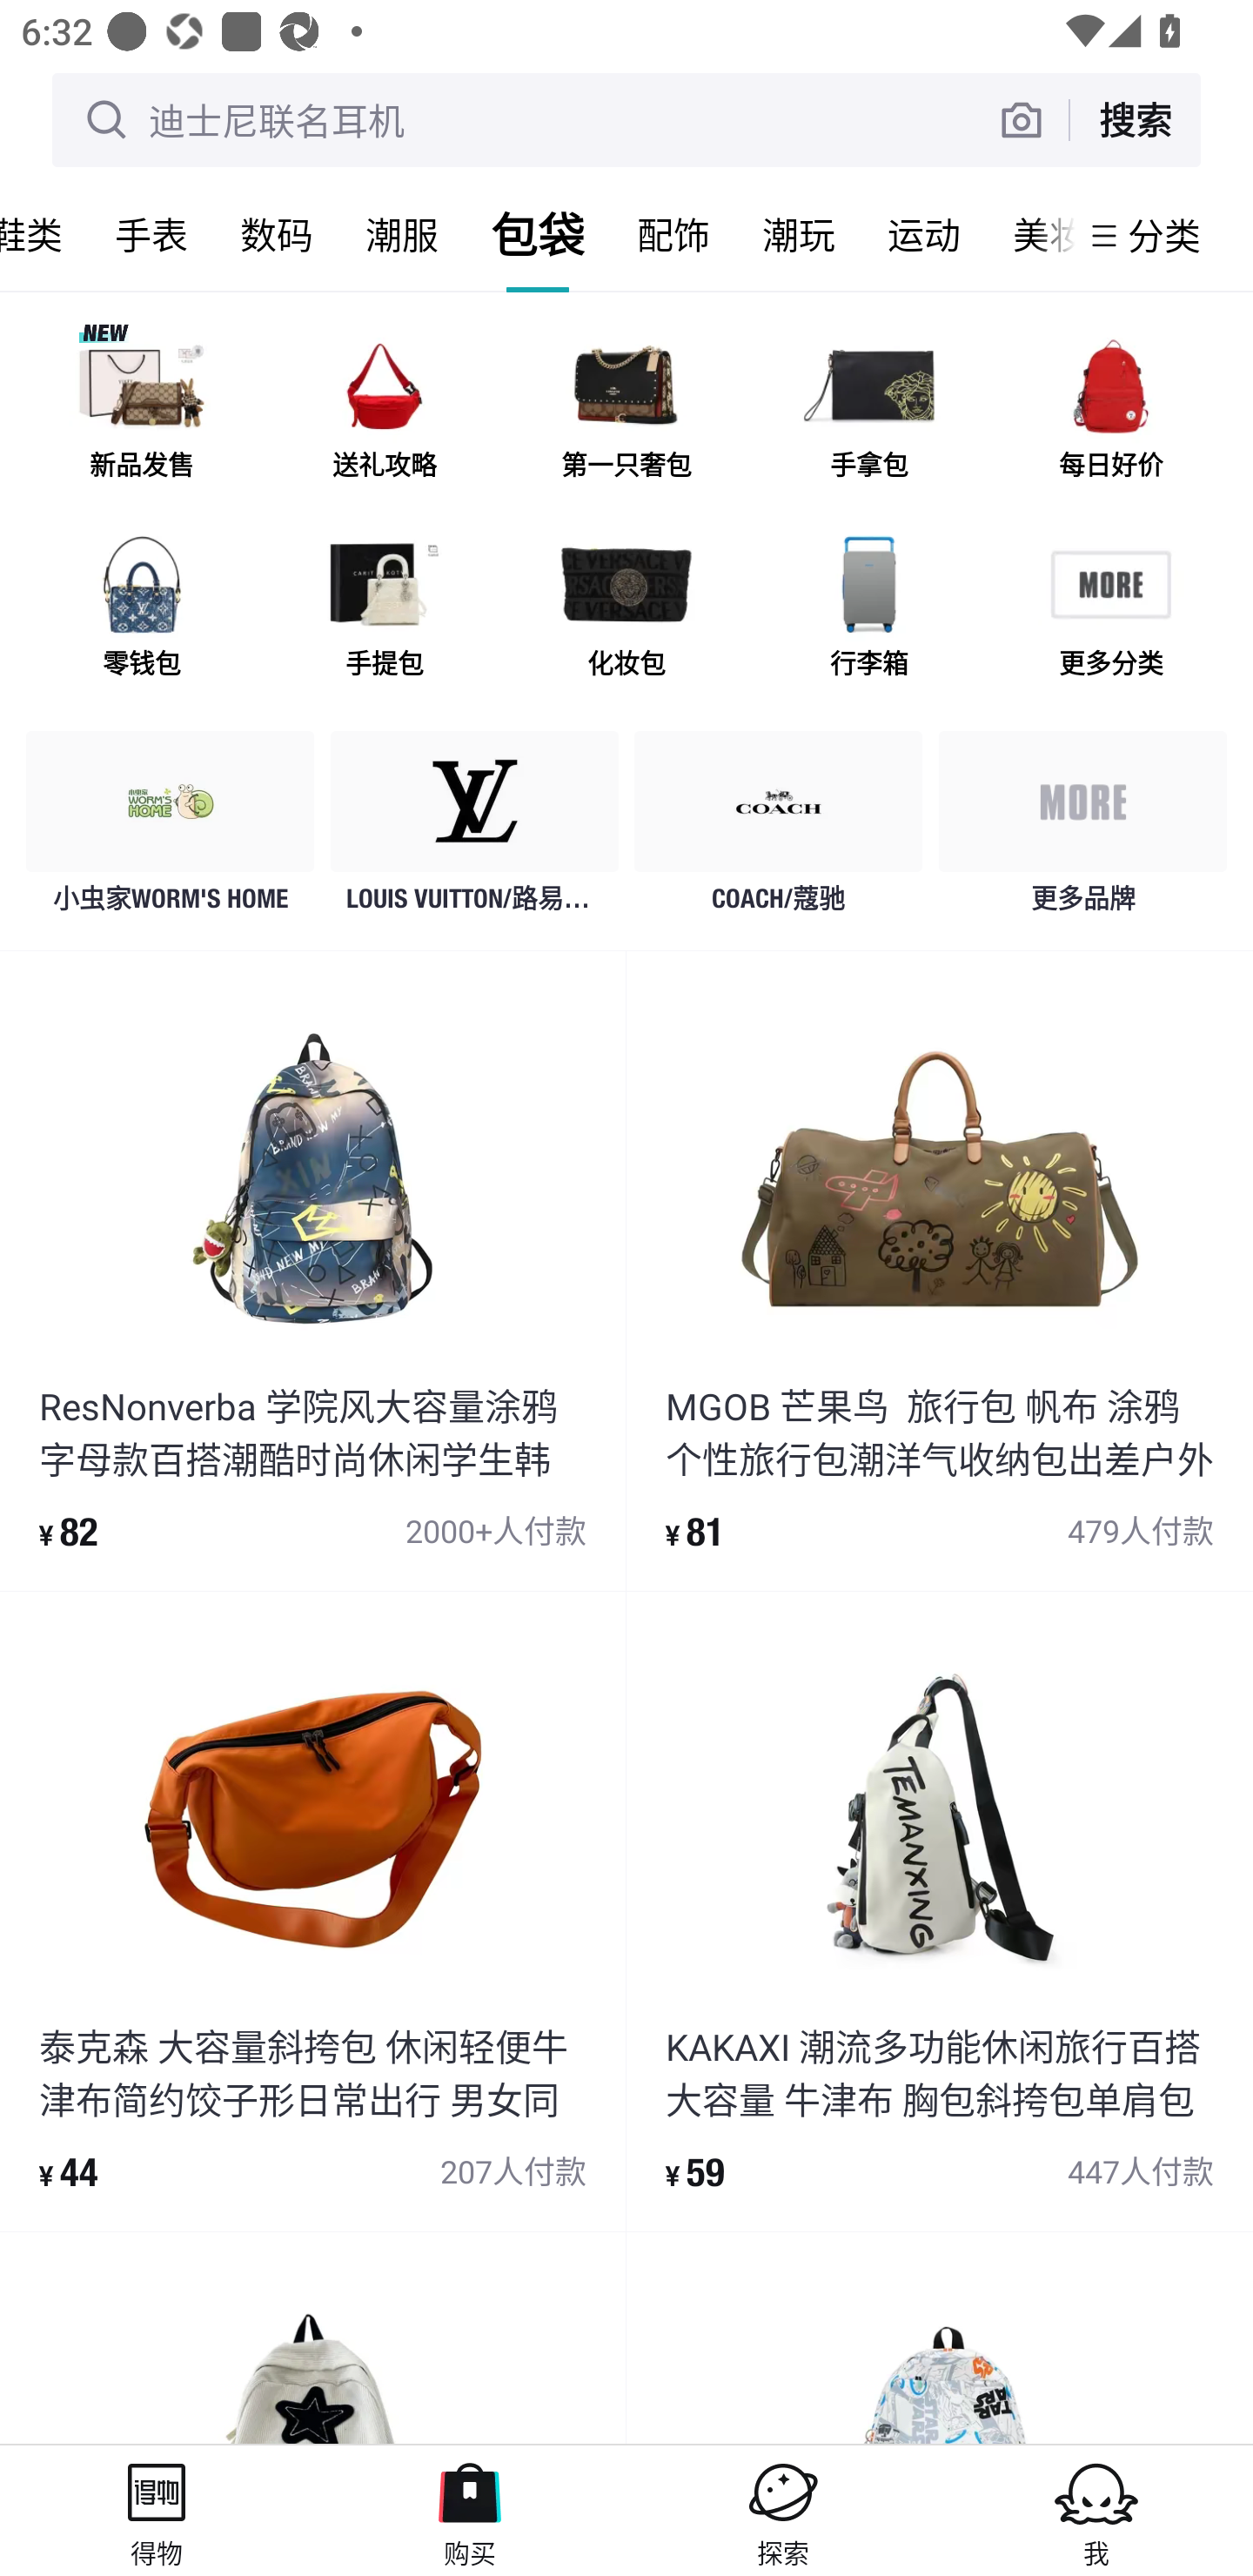 The image size is (1253, 2576). Describe the element at coordinates (778, 830) in the screenshot. I see `COACH/蔻驰` at that location.